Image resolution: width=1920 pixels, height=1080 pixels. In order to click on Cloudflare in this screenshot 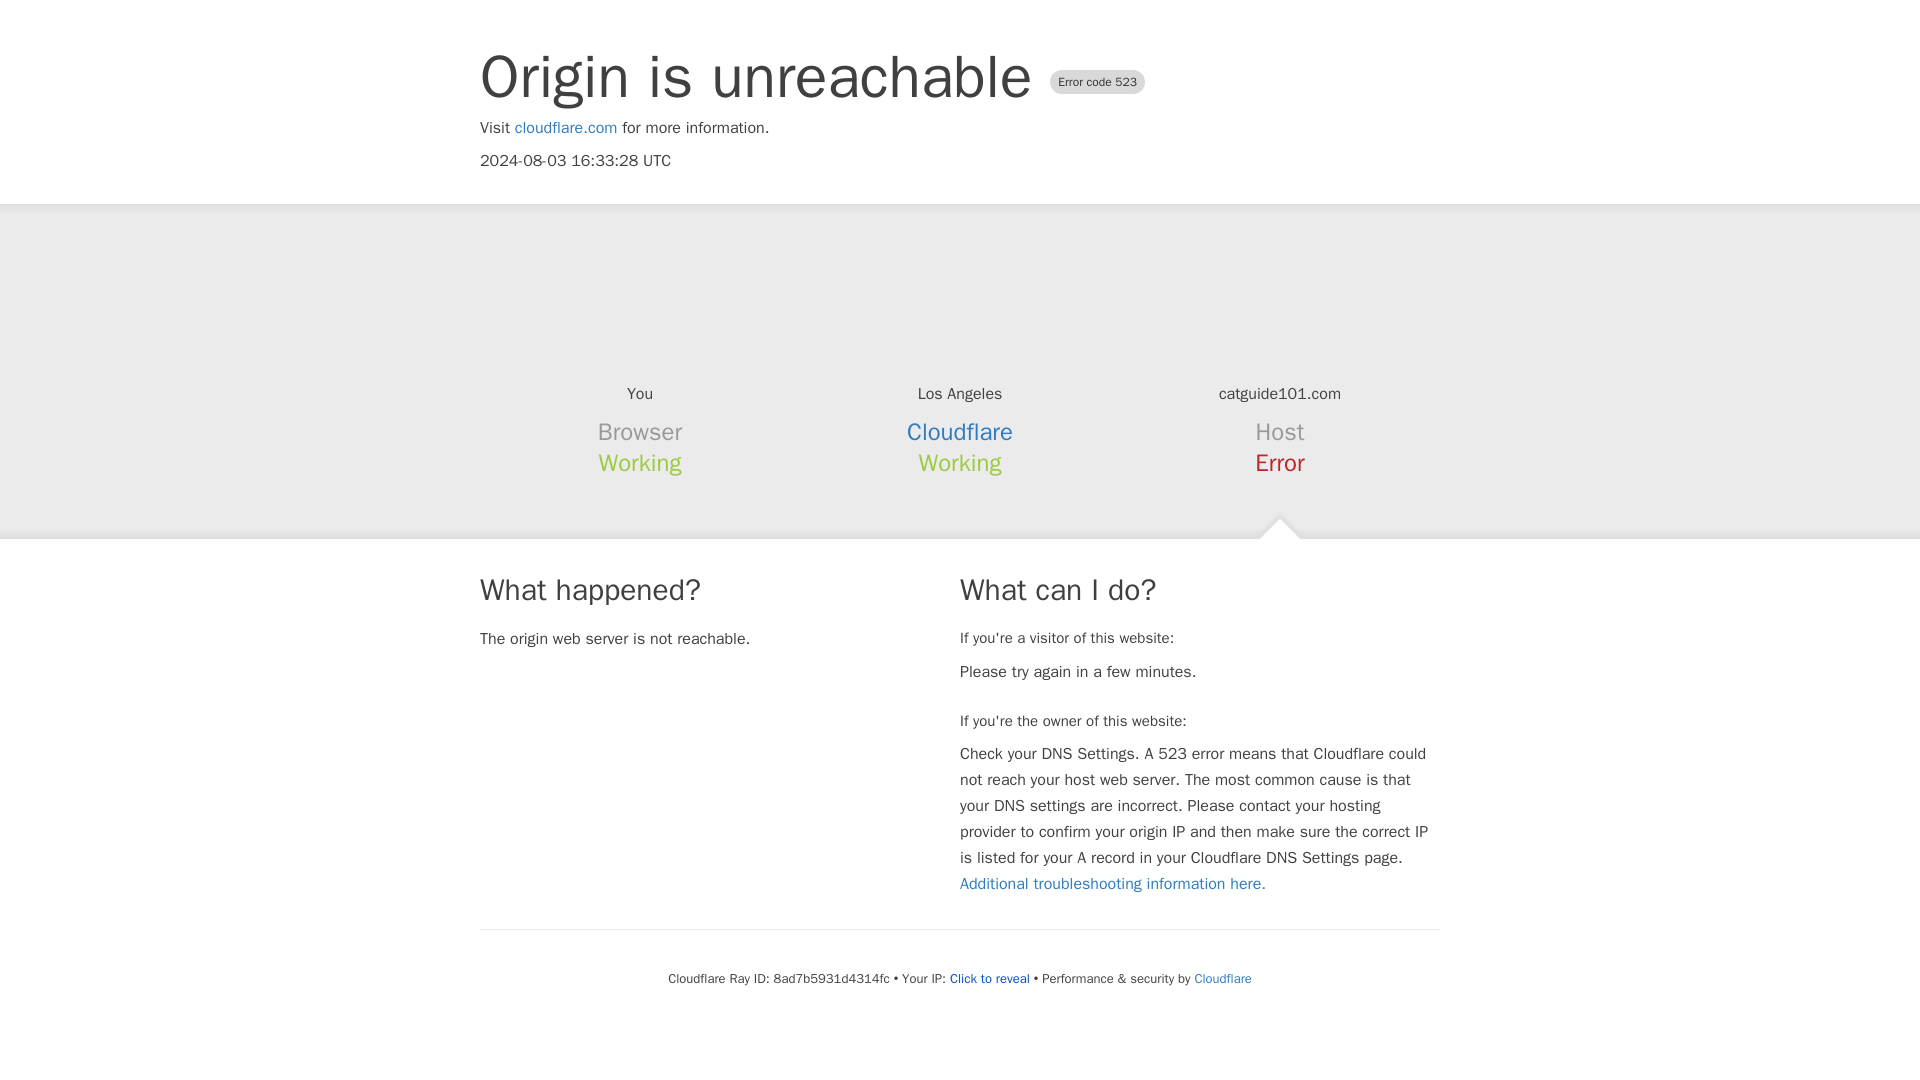, I will do `click(1222, 978)`.